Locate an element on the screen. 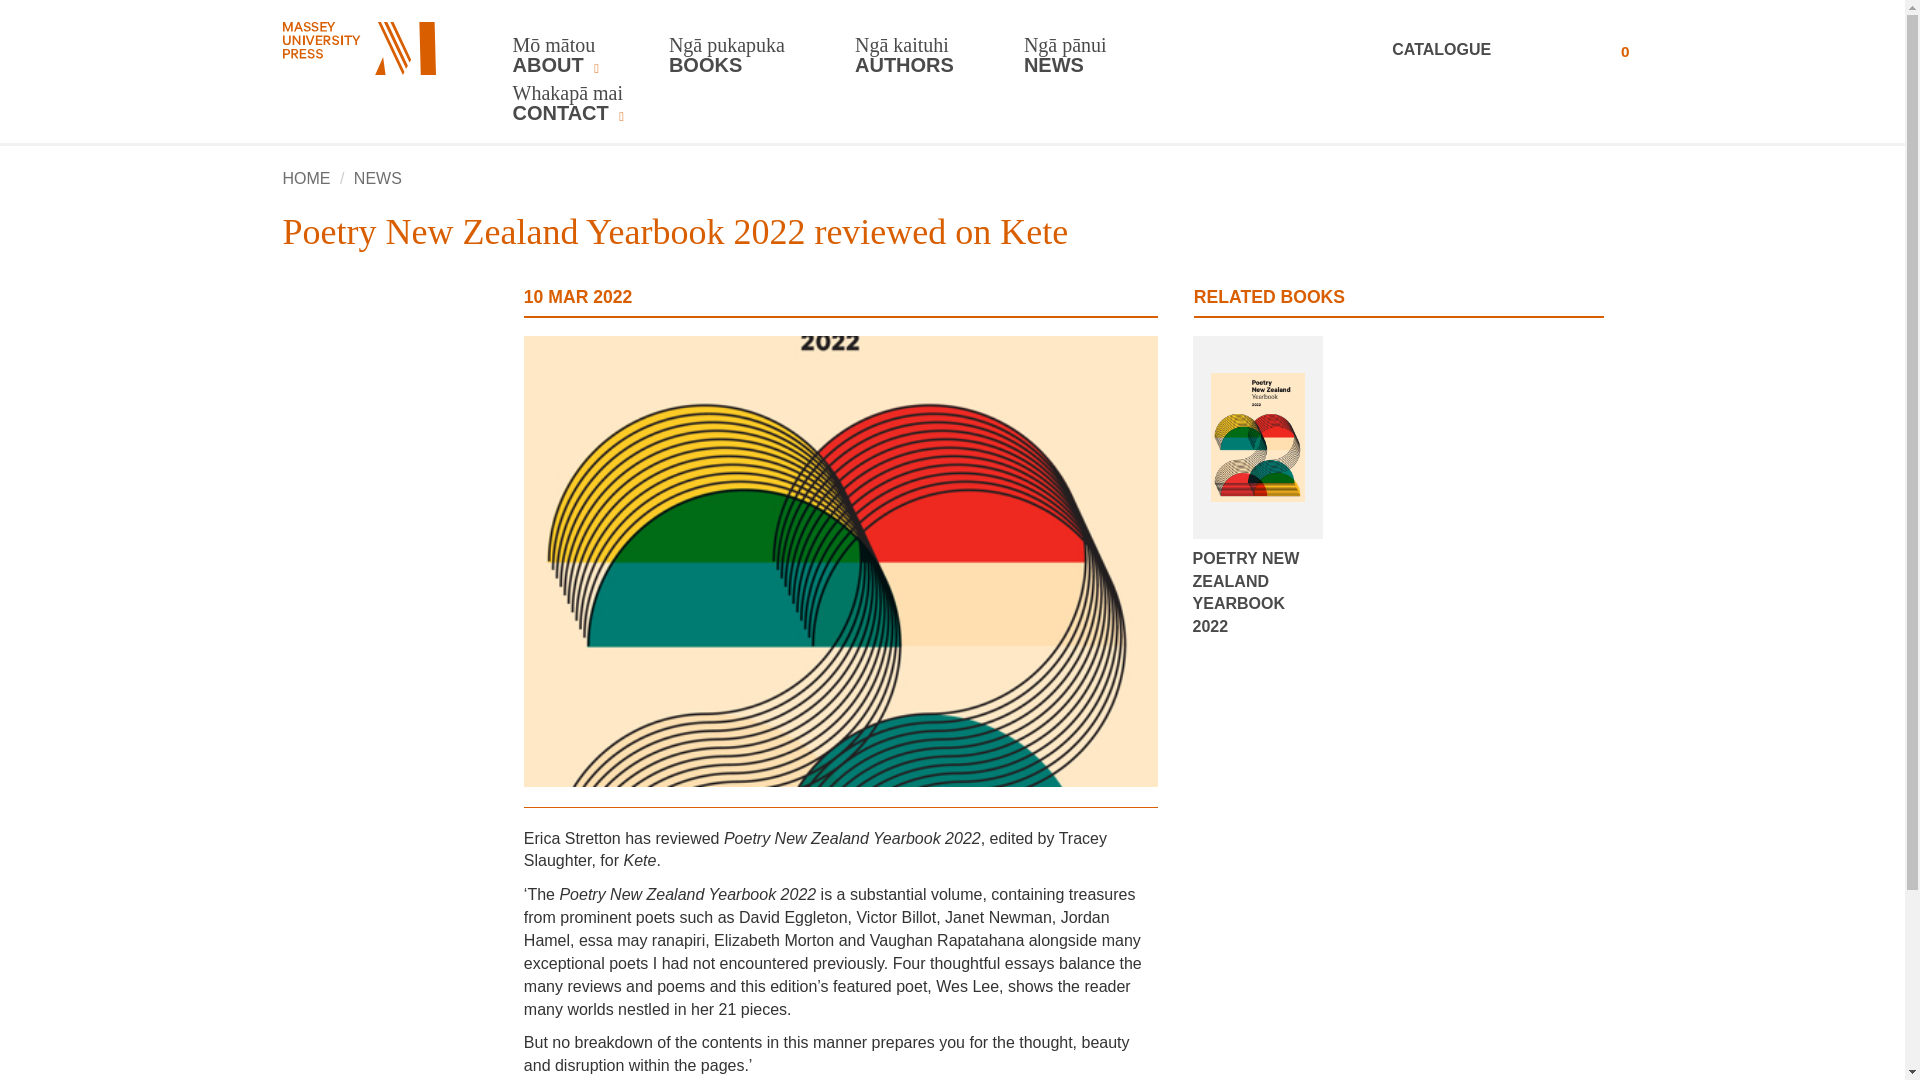  0 is located at coordinates (1603, 50).